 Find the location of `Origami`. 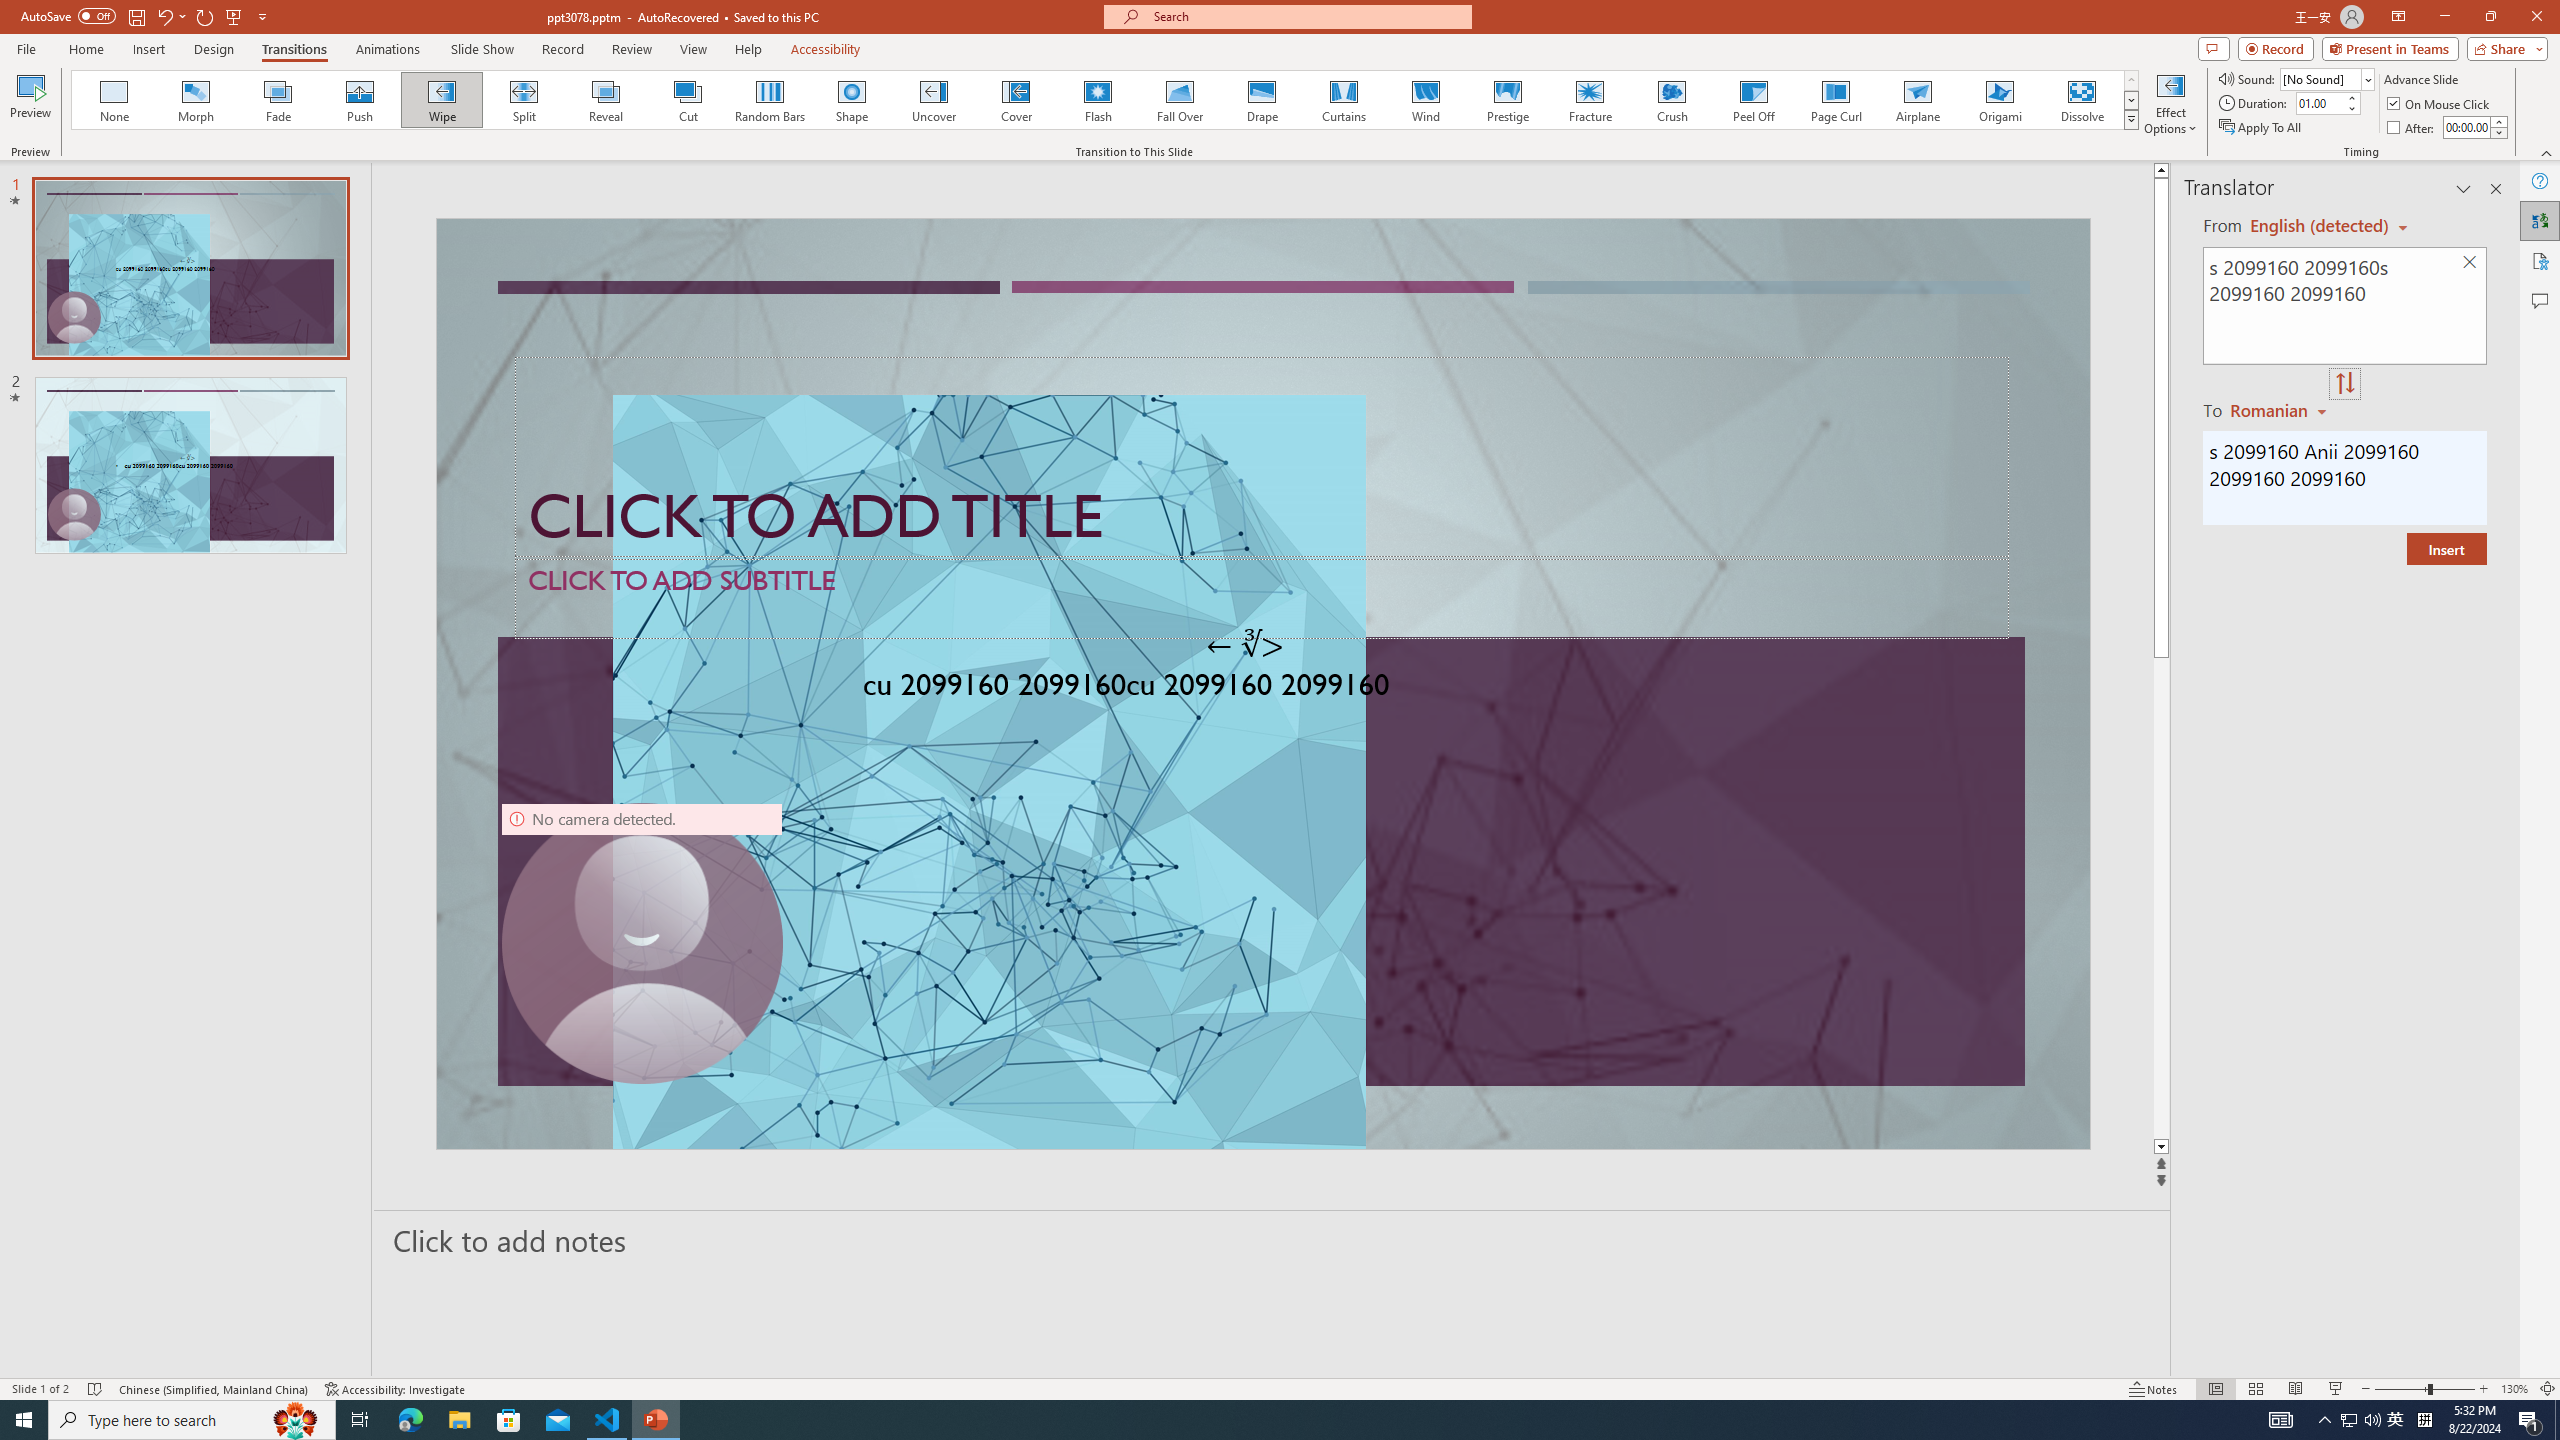

Origami is located at coordinates (1999, 100).